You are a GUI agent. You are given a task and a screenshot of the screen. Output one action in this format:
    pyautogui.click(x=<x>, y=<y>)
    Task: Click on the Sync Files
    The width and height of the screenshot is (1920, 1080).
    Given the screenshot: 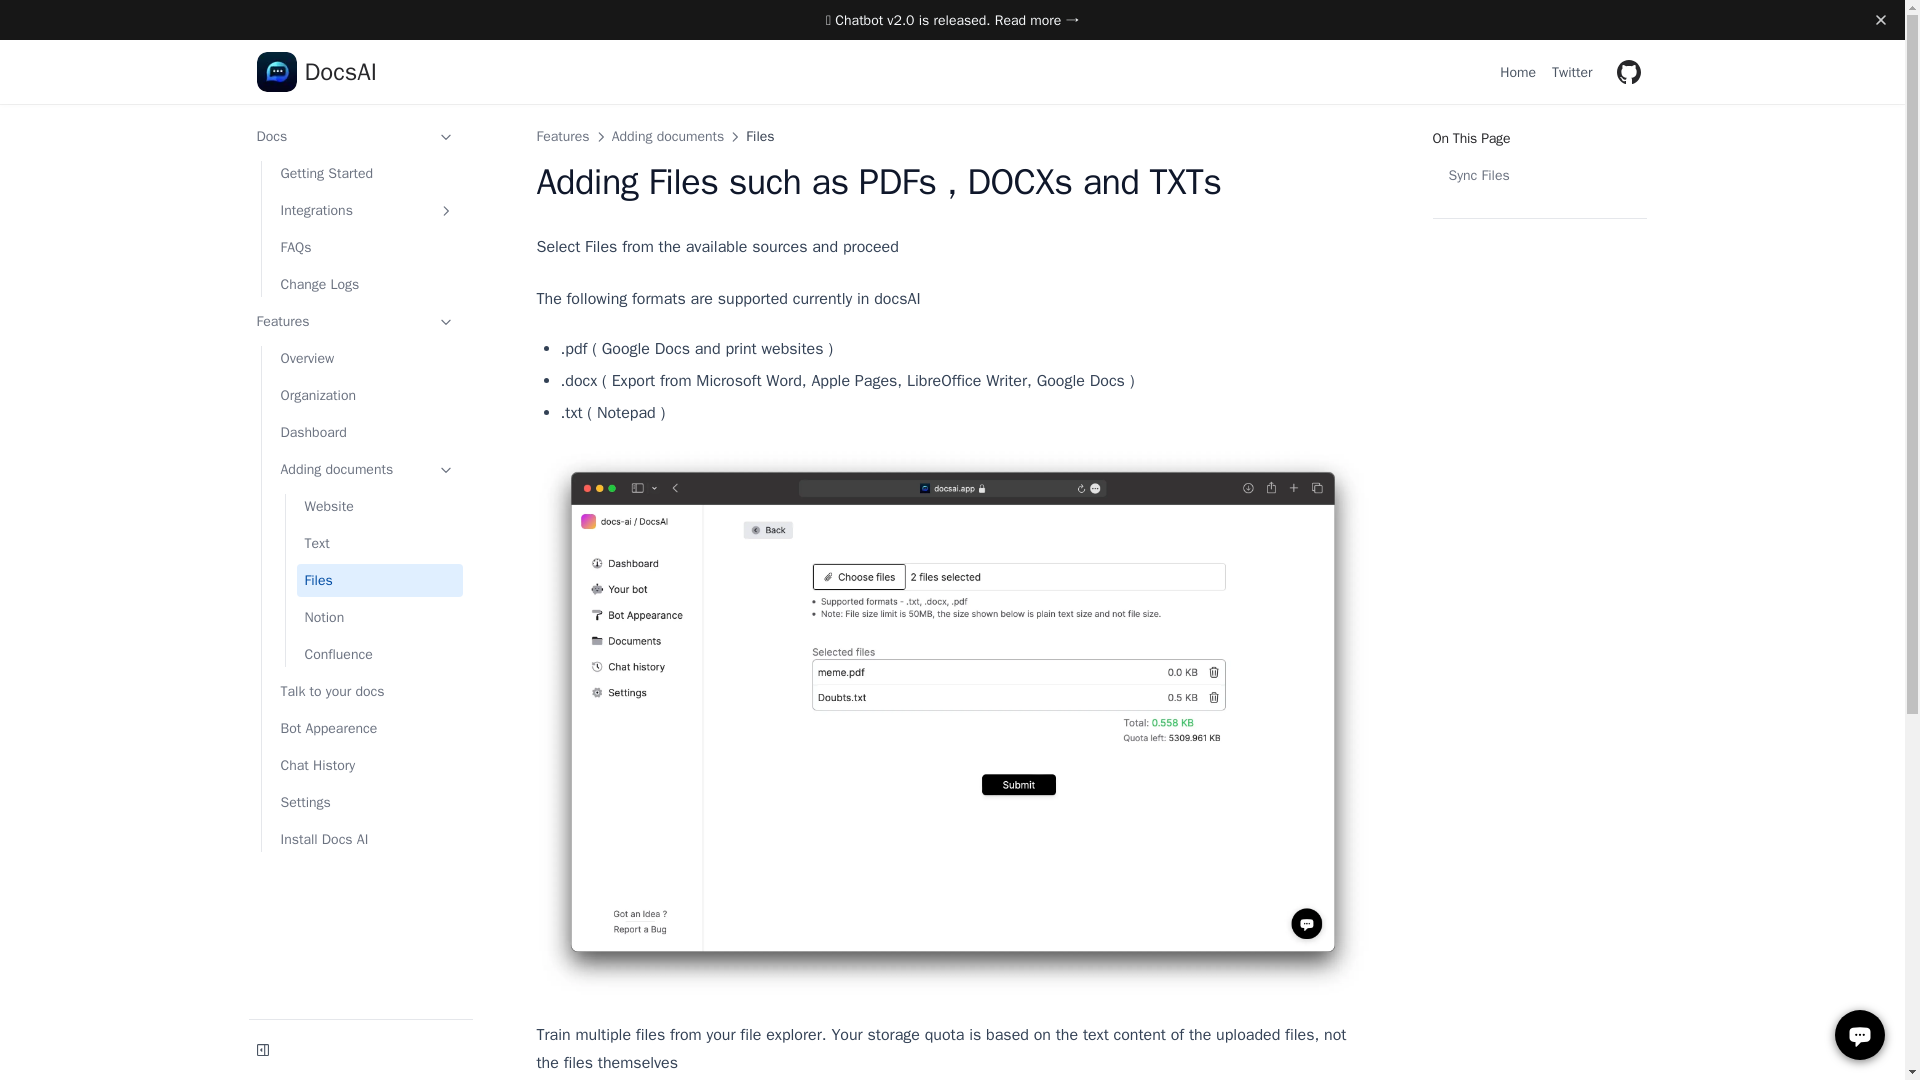 What is the action you would take?
    pyautogui.click(x=1538, y=175)
    